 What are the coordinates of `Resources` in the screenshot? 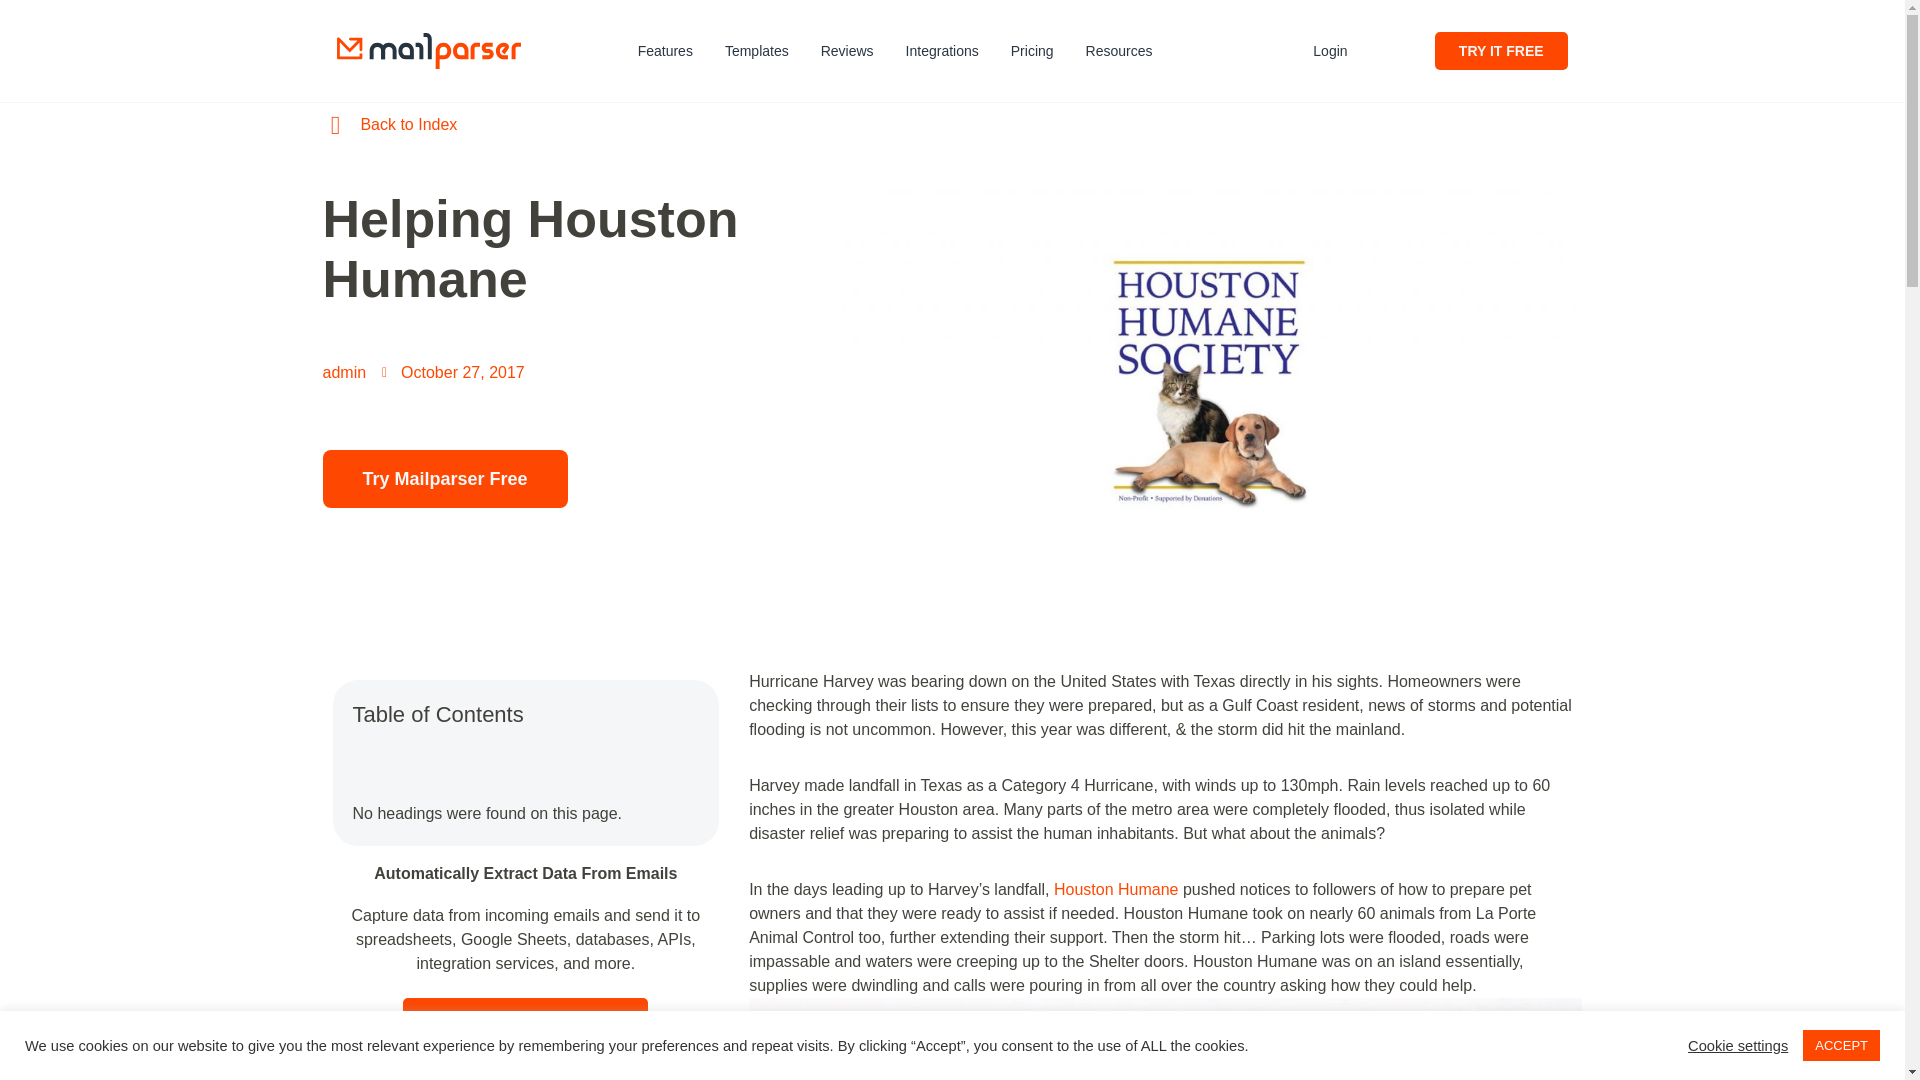 It's located at (1124, 51).